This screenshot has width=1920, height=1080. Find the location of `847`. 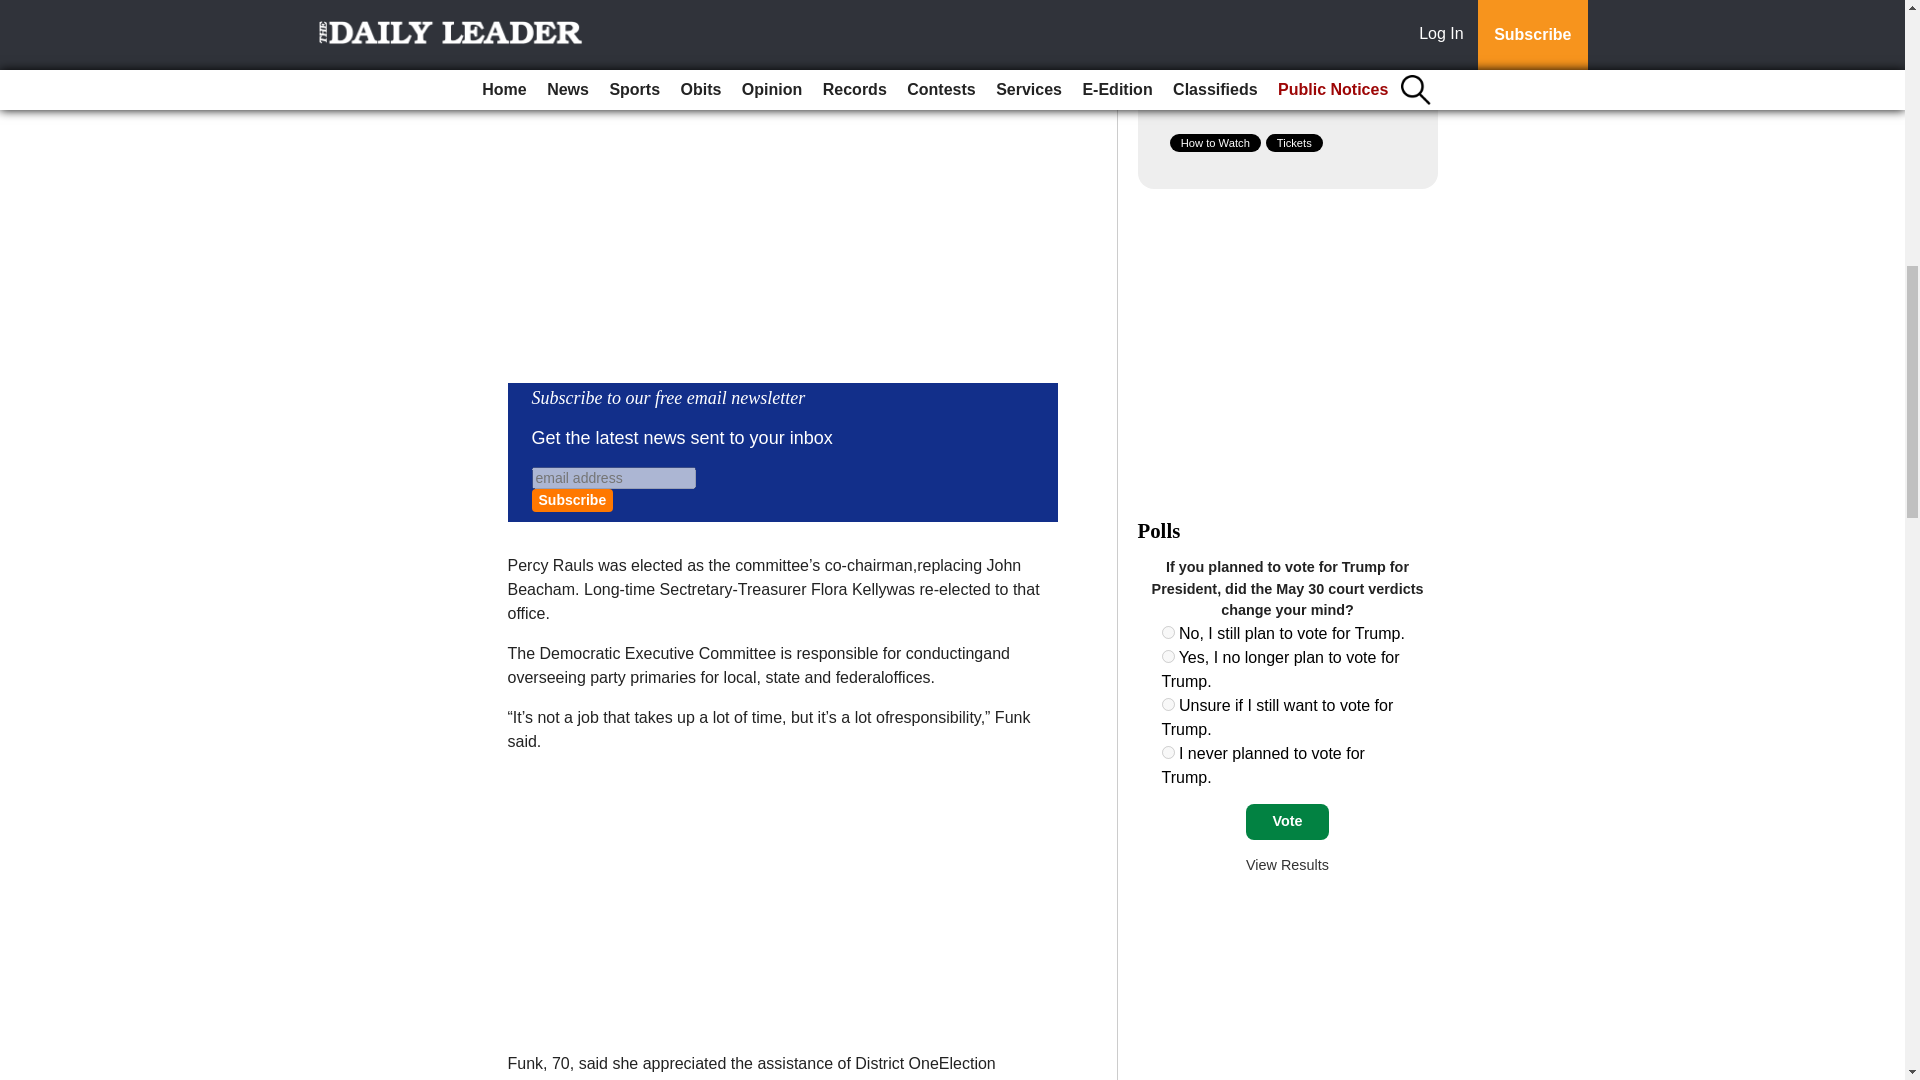

847 is located at coordinates (1168, 656).